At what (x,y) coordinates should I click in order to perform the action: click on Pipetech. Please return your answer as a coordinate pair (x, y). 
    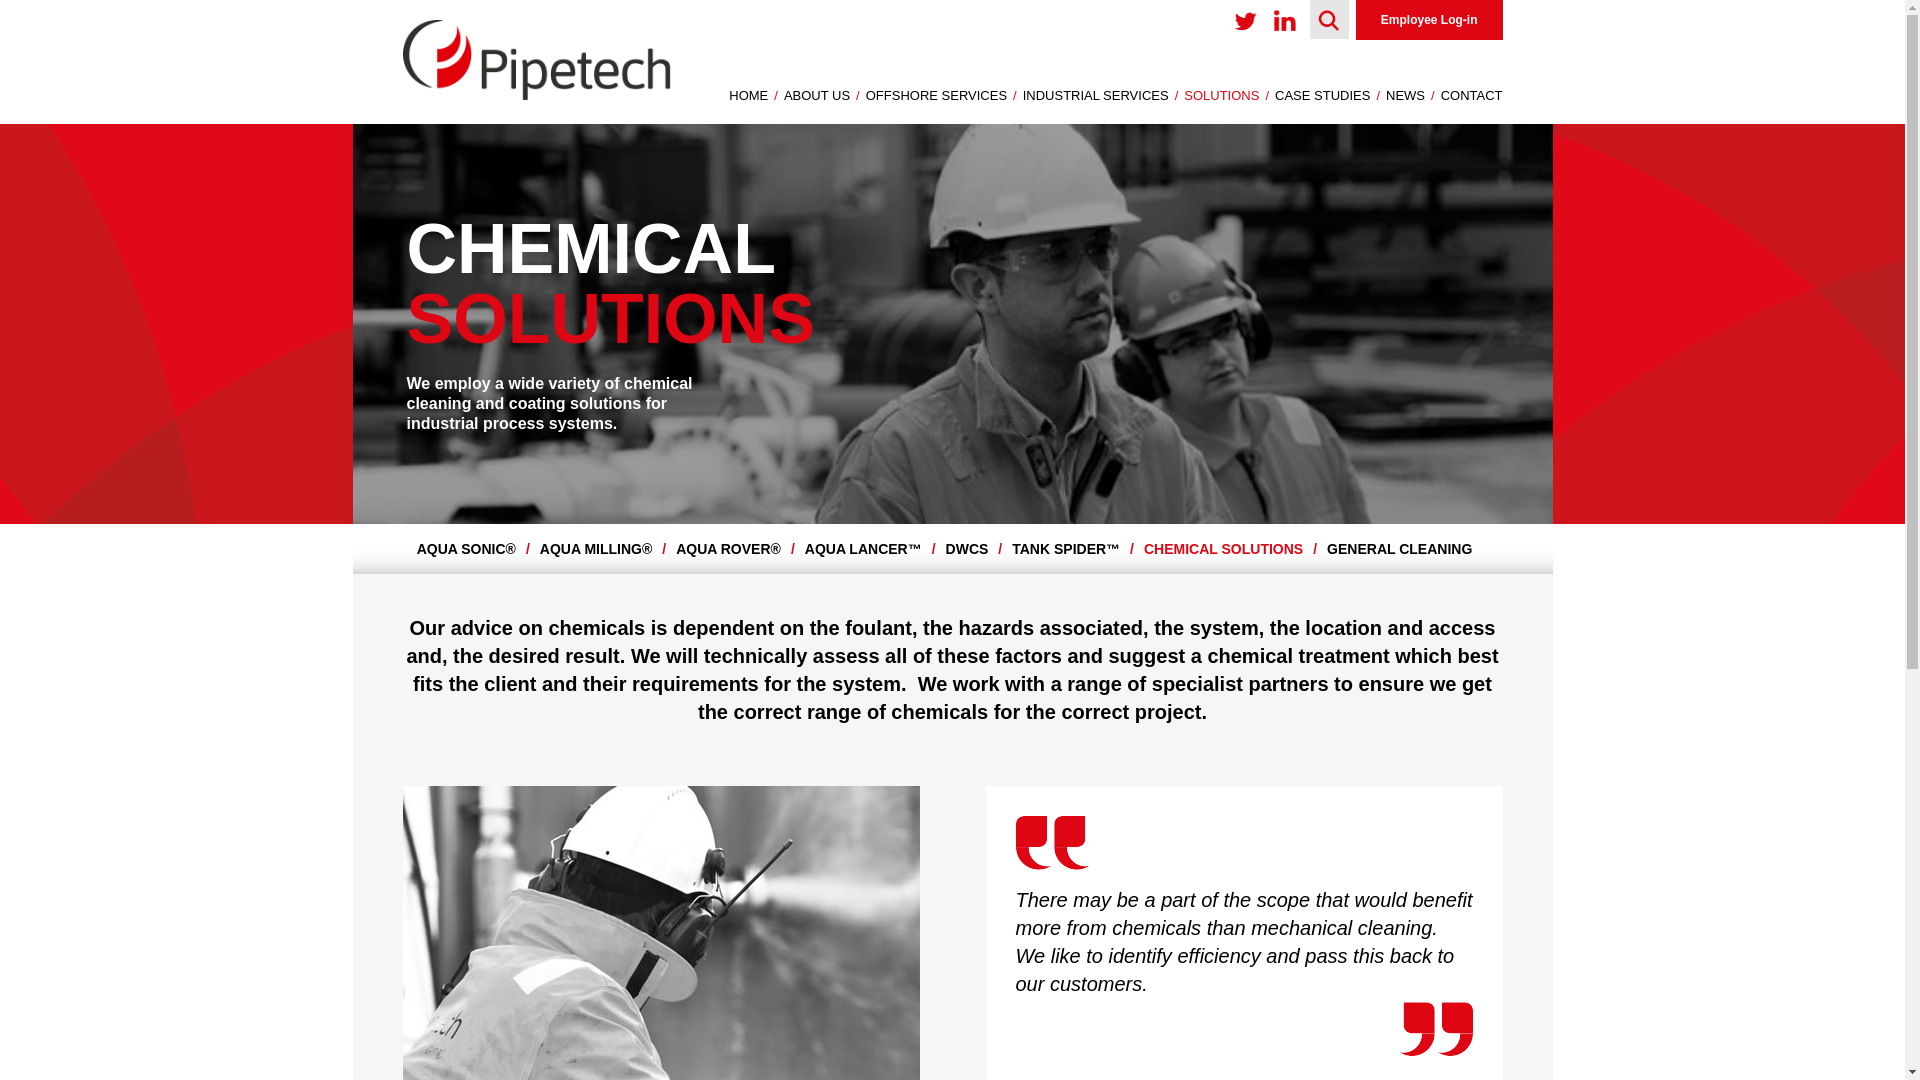
    Looking at the image, I should click on (536, 94).